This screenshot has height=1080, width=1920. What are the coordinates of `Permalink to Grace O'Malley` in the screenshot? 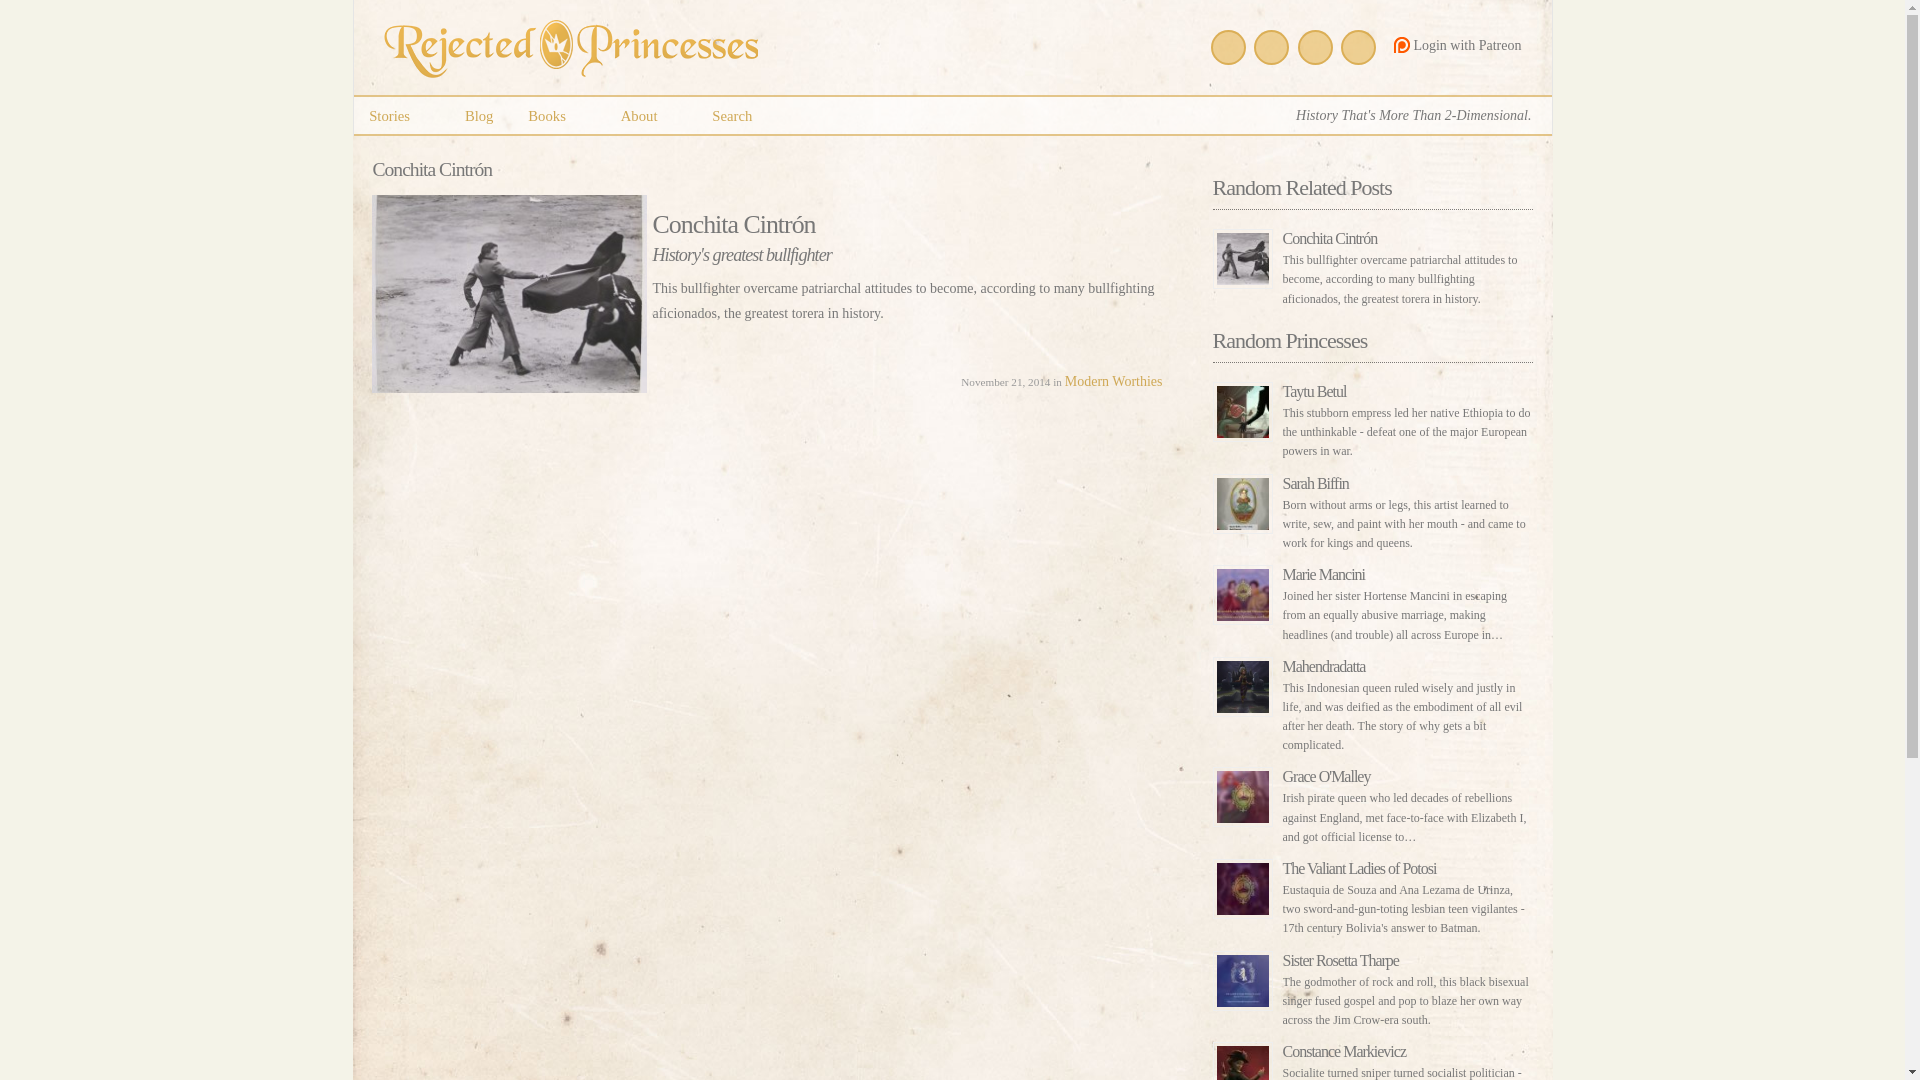 It's located at (1372, 800).